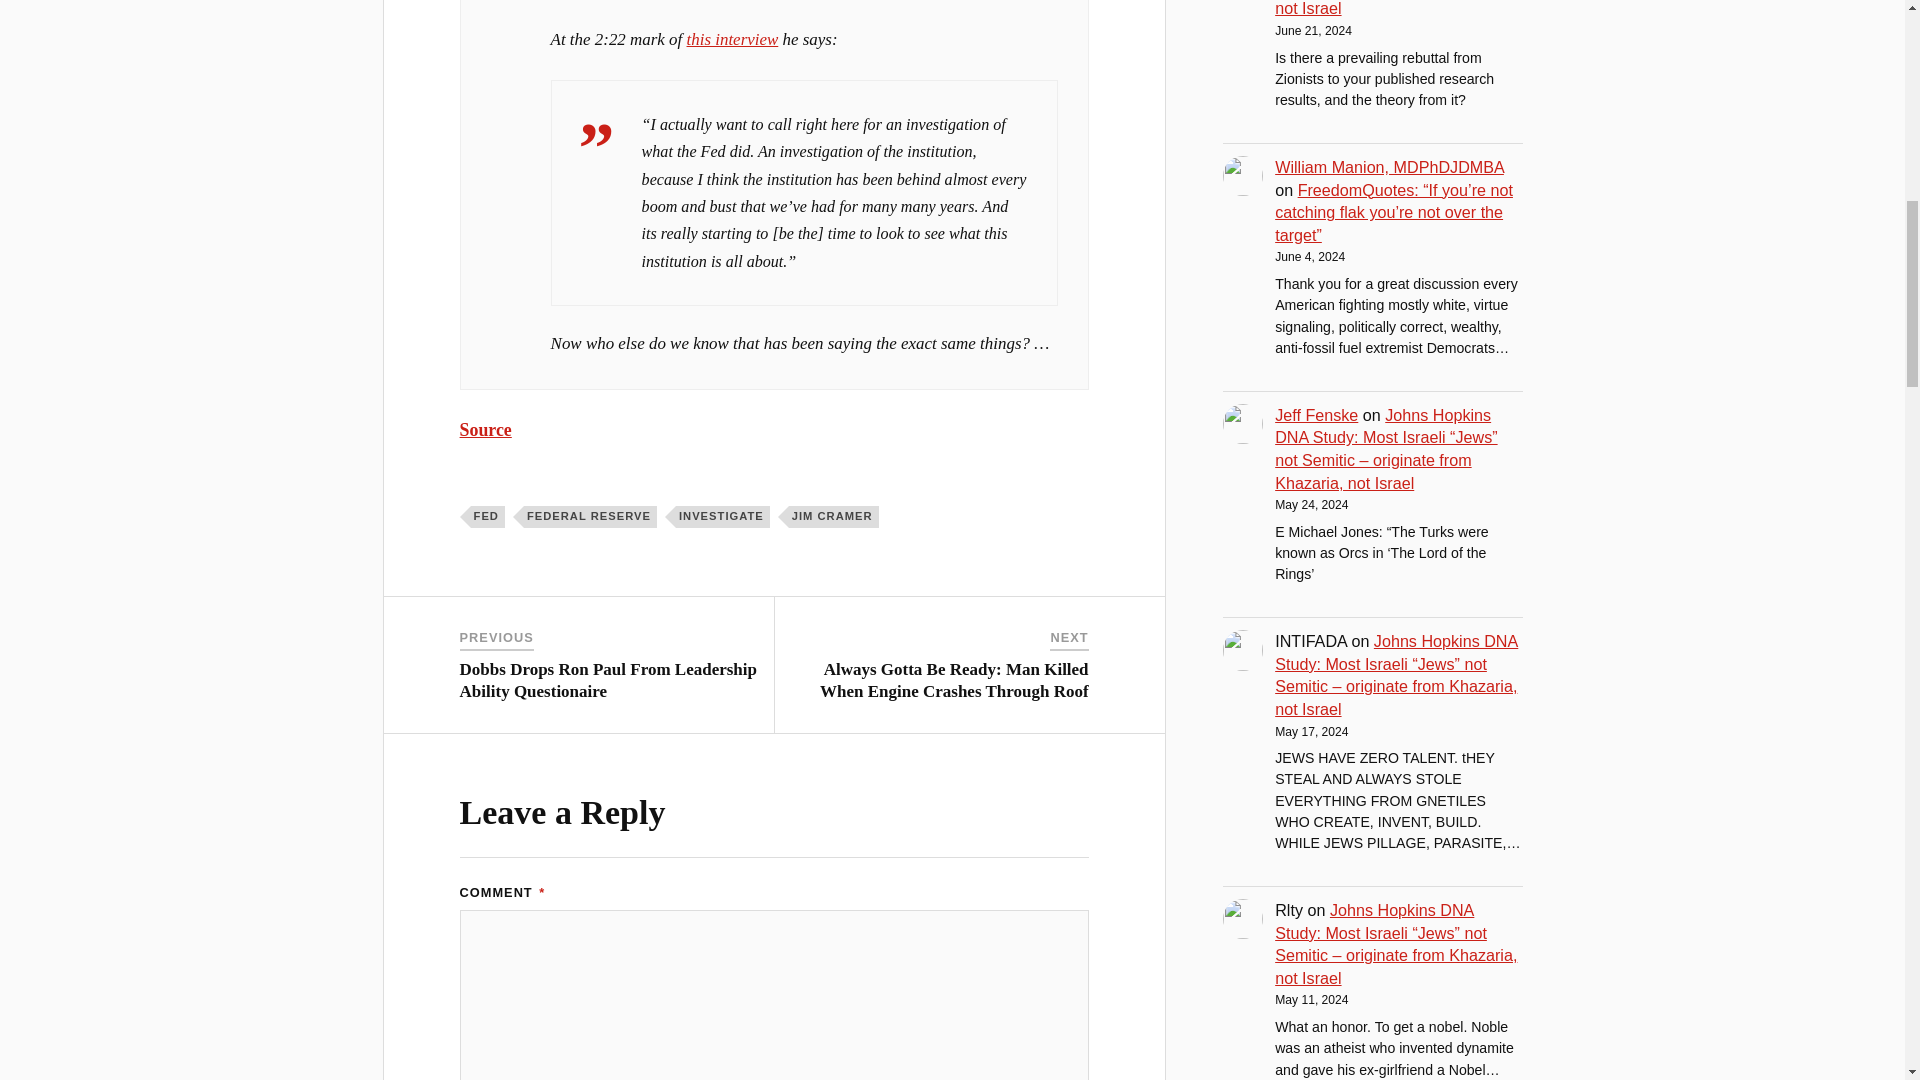  Describe the element at coordinates (722, 517) in the screenshot. I see `INVESTIGATE` at that location.